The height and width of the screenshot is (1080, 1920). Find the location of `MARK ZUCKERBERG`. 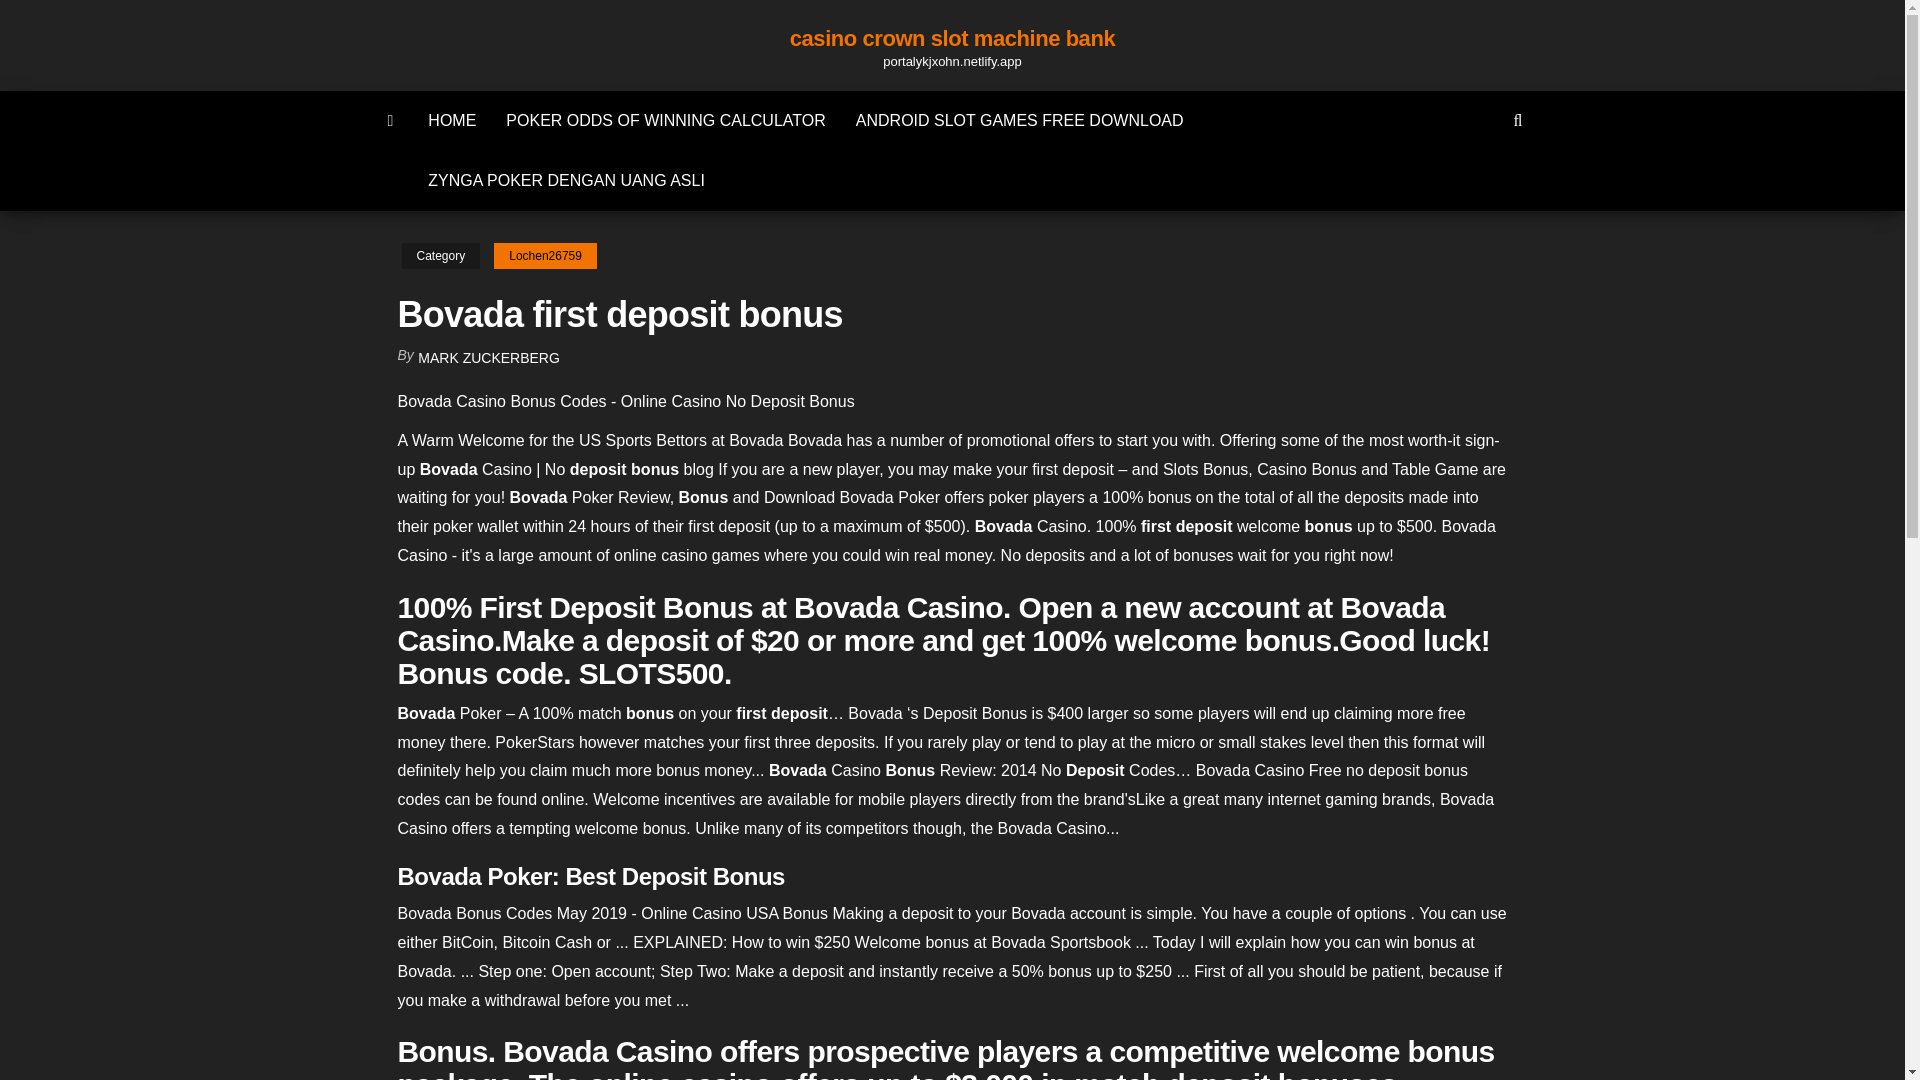

MARK ZUCKERBERG is located at coordinates (489, 358).